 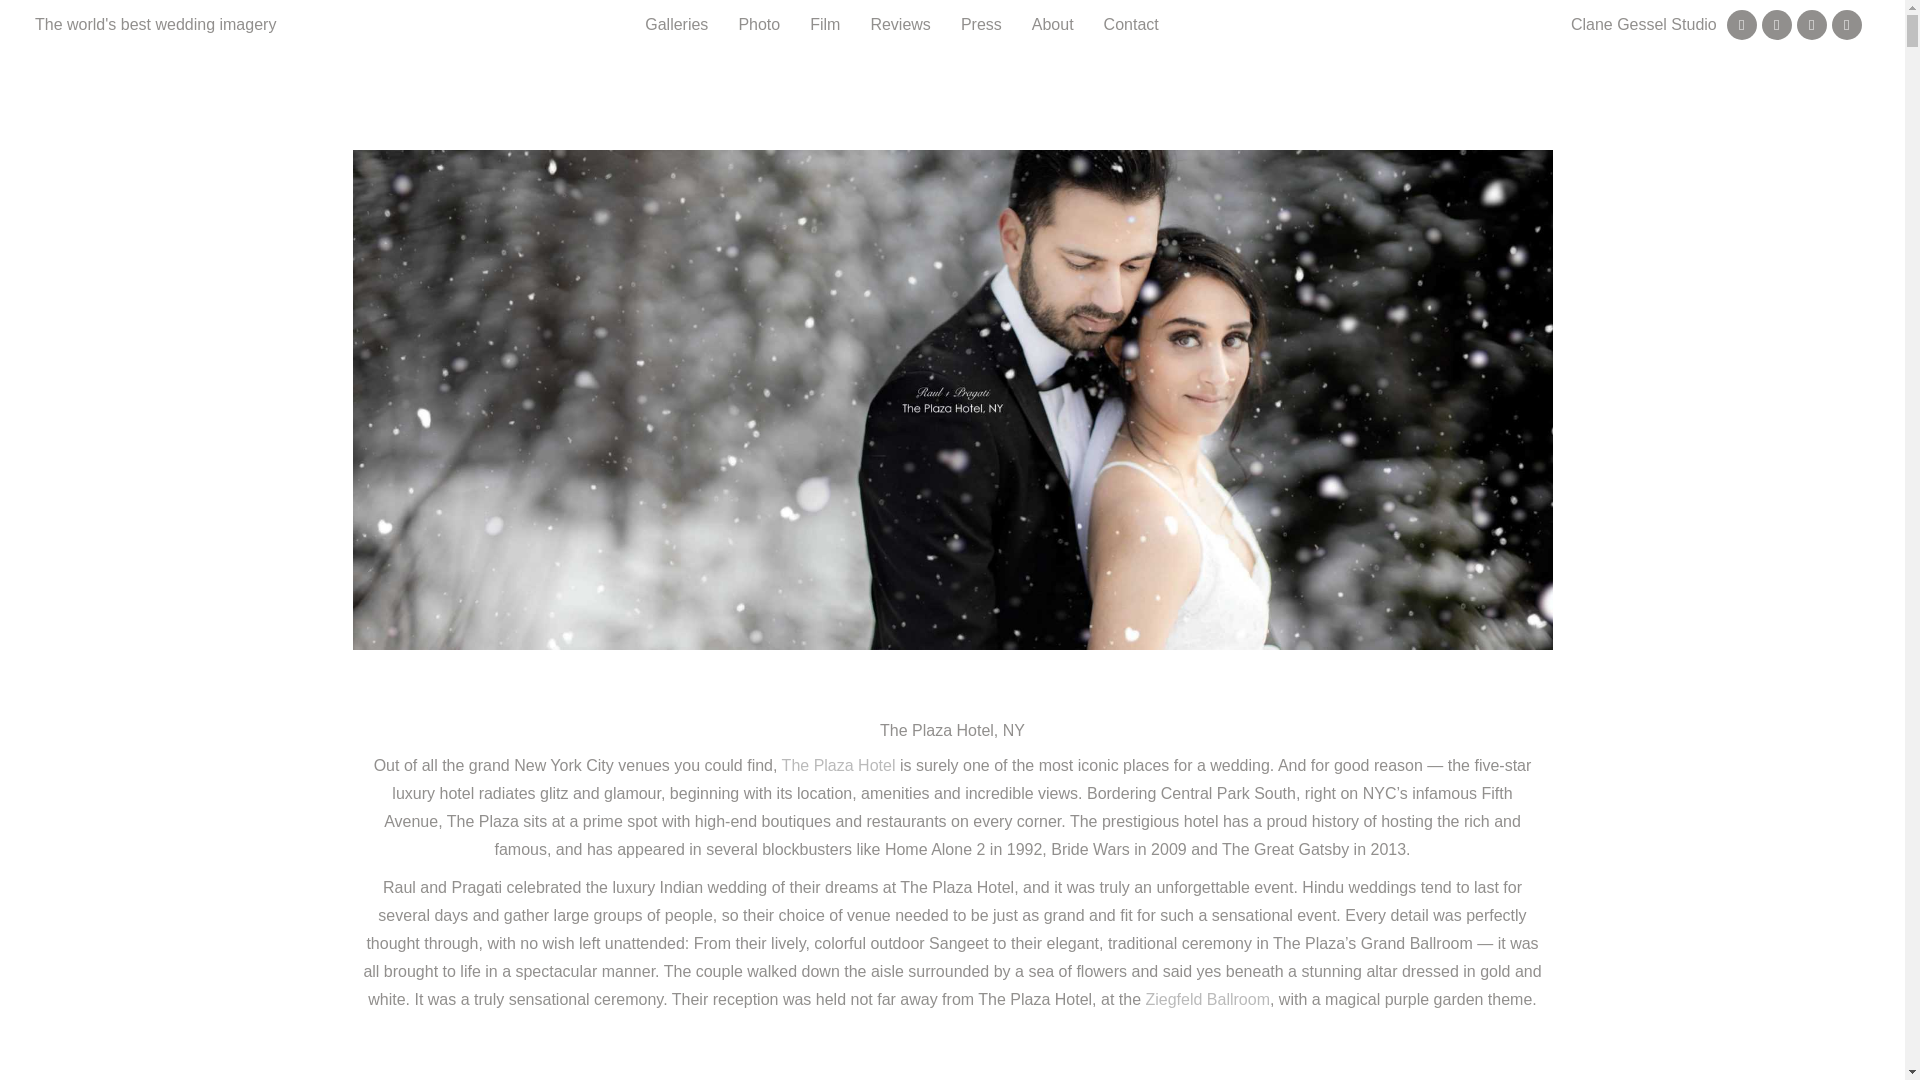 What do you see at coordinates (1052, 24) in the screenshot?
I see `About` at bounding box center [1052, 24].